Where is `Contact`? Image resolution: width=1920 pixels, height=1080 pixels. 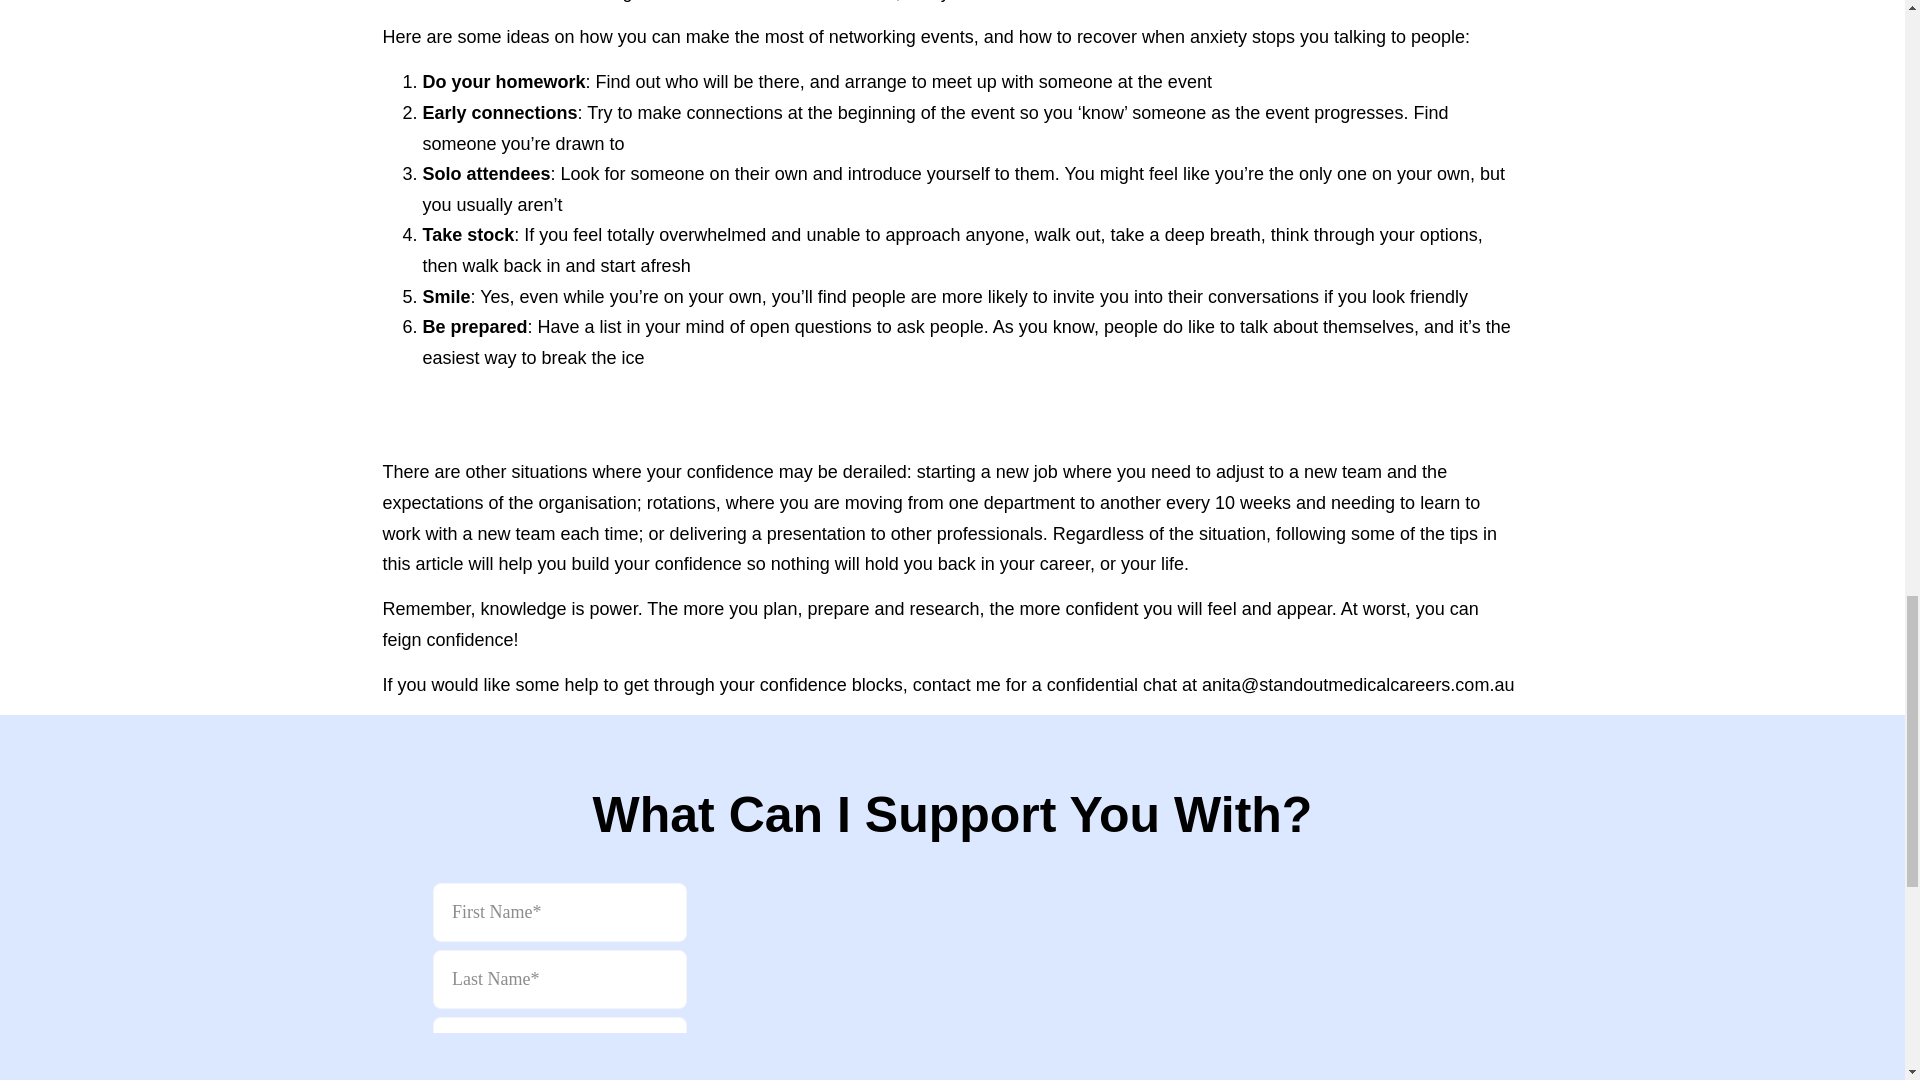
Contact is located at coordinates (952, 958).